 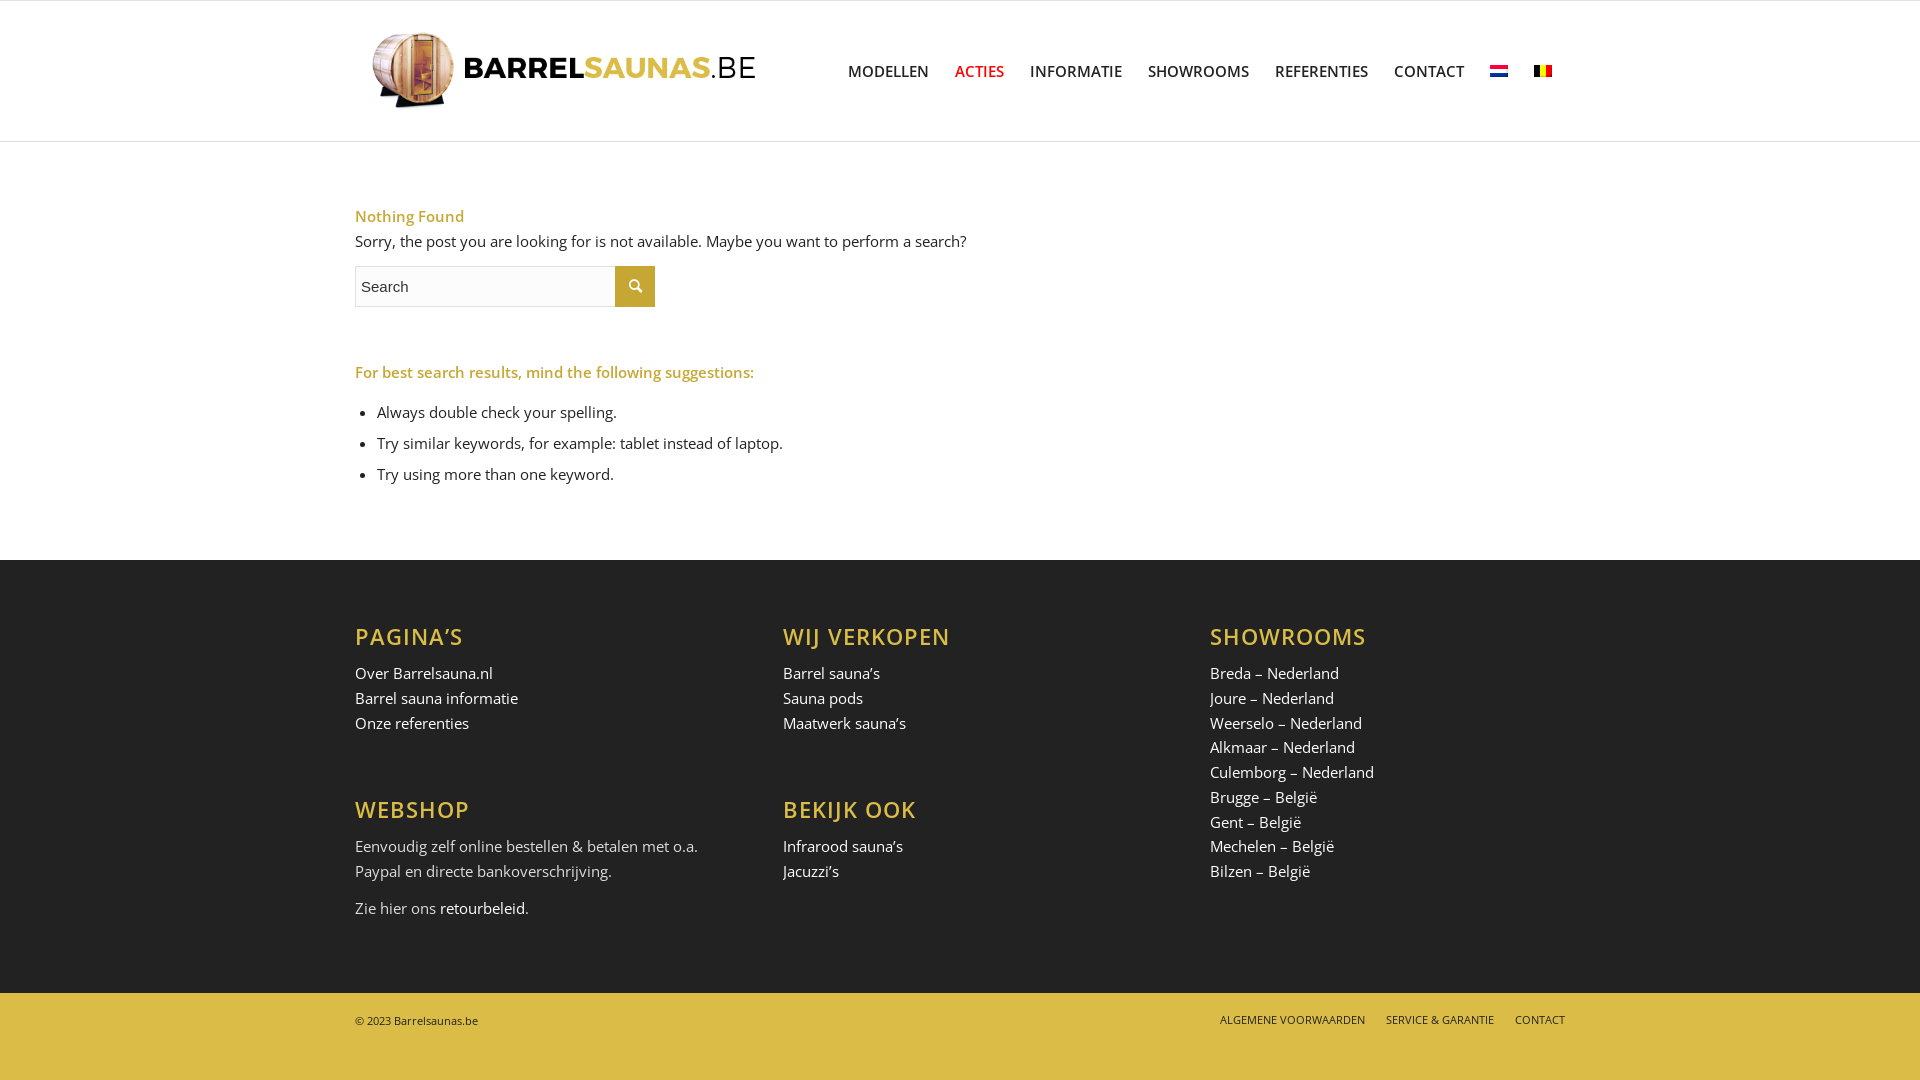 What do you see at coordinates (1076, 71) in the screenshot?
I see `INFORMATIE` at bounding box center [1076, 71].